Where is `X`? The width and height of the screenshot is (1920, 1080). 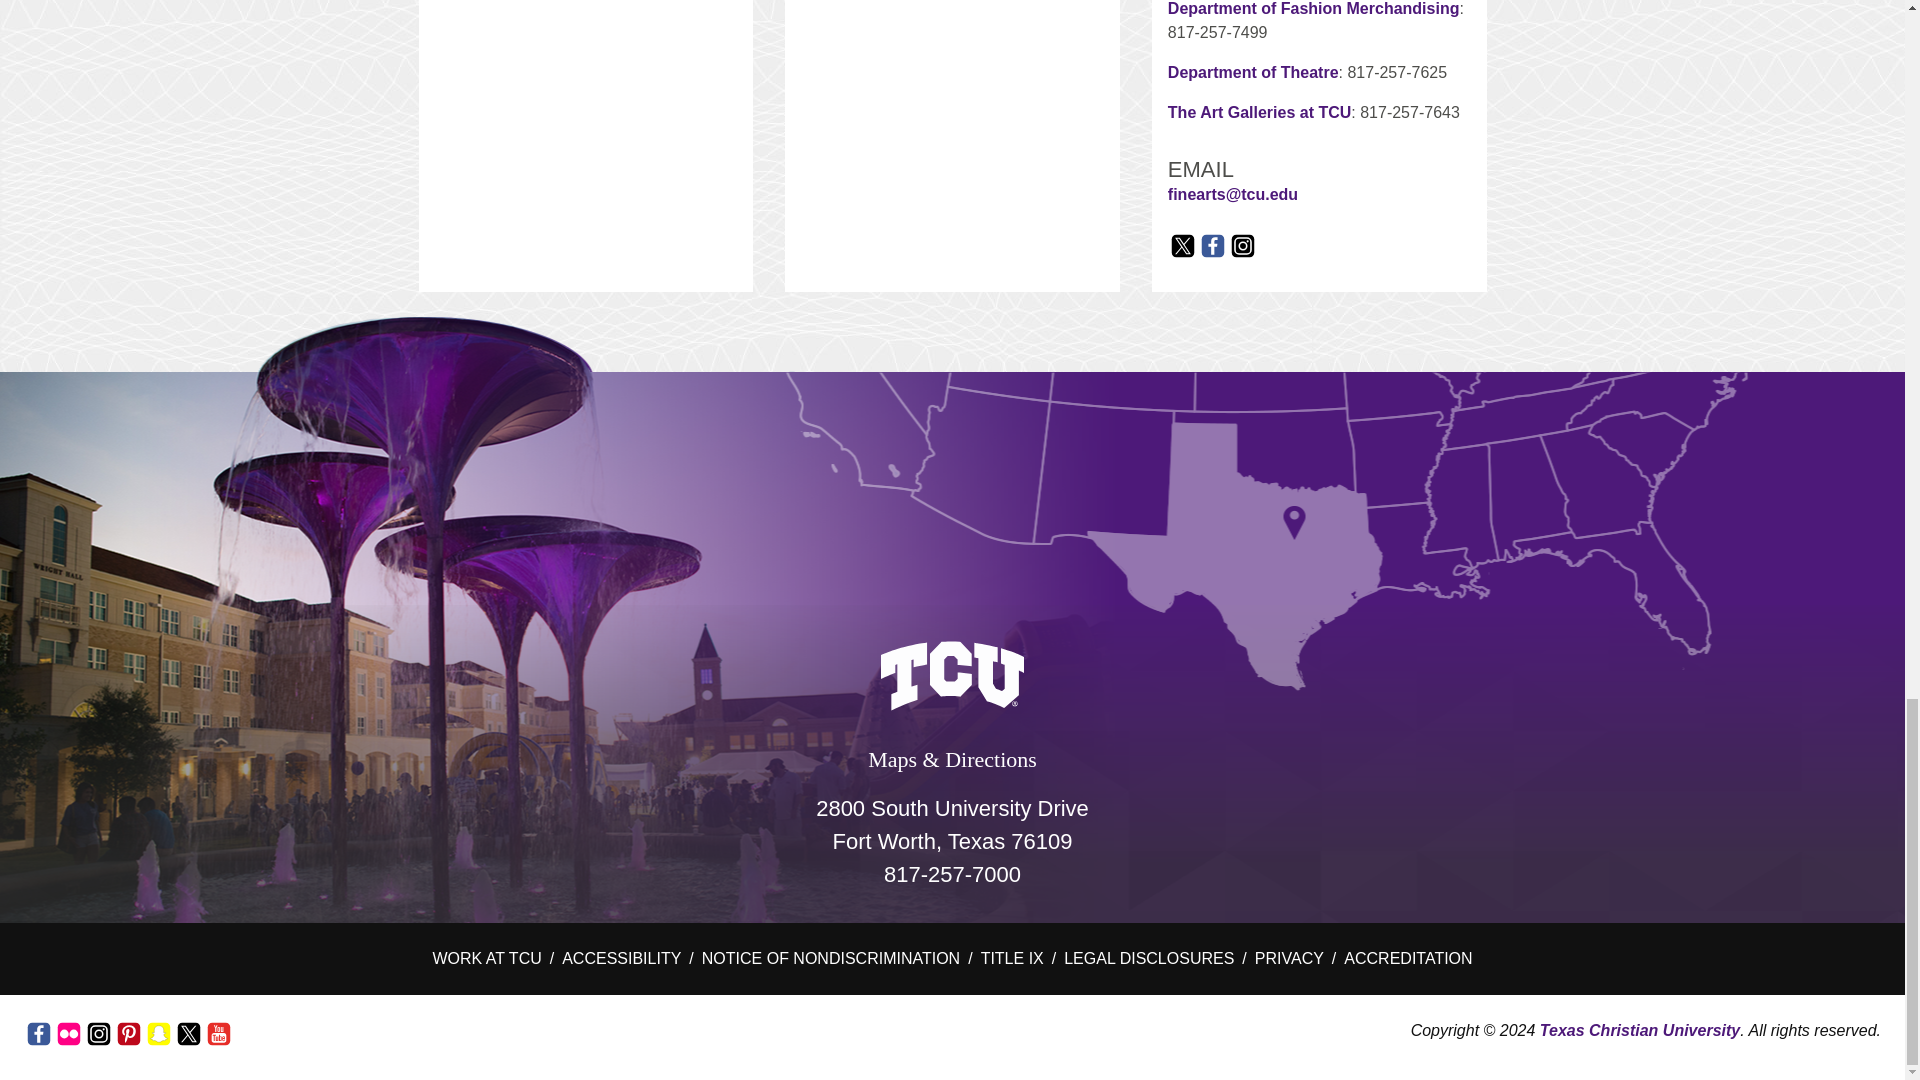 X is located at coordinates (1182, 255).